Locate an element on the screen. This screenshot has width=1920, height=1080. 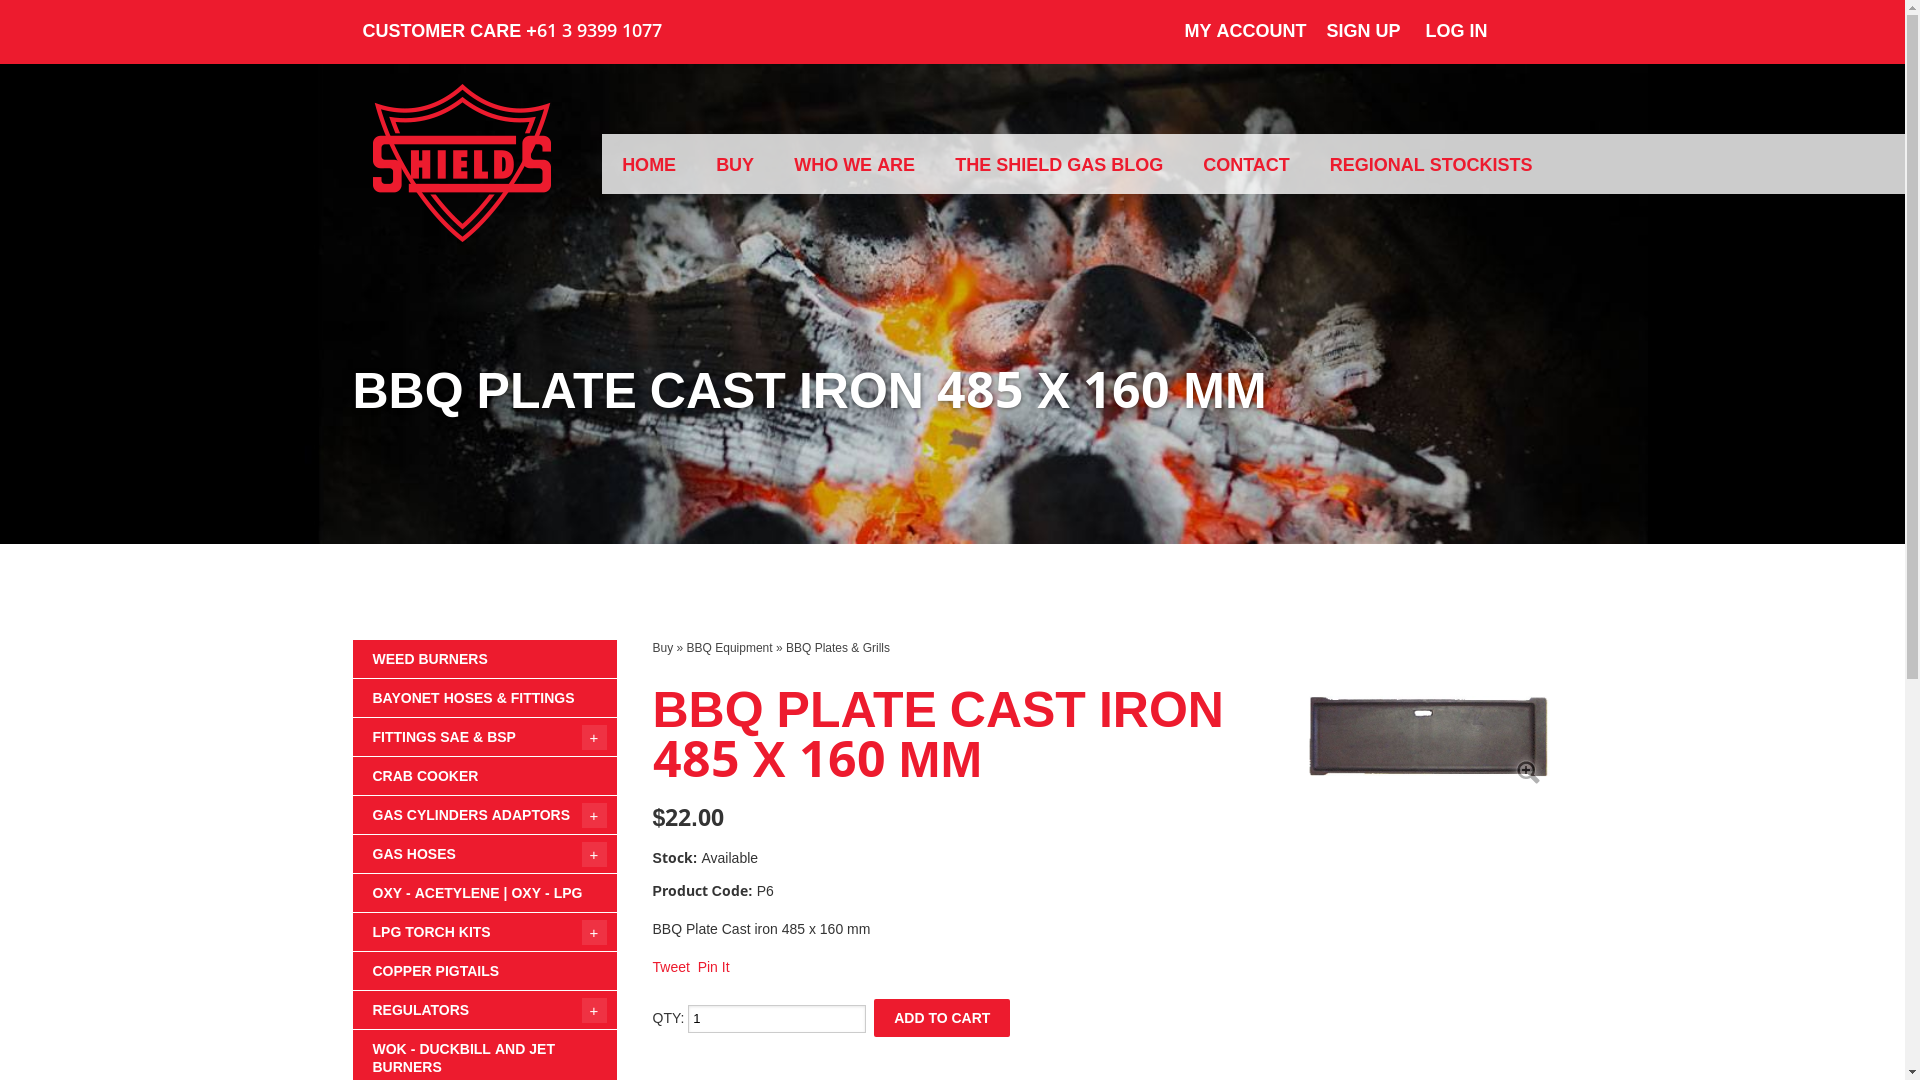
CRAB COOKER is located at coordinates (484, 776).